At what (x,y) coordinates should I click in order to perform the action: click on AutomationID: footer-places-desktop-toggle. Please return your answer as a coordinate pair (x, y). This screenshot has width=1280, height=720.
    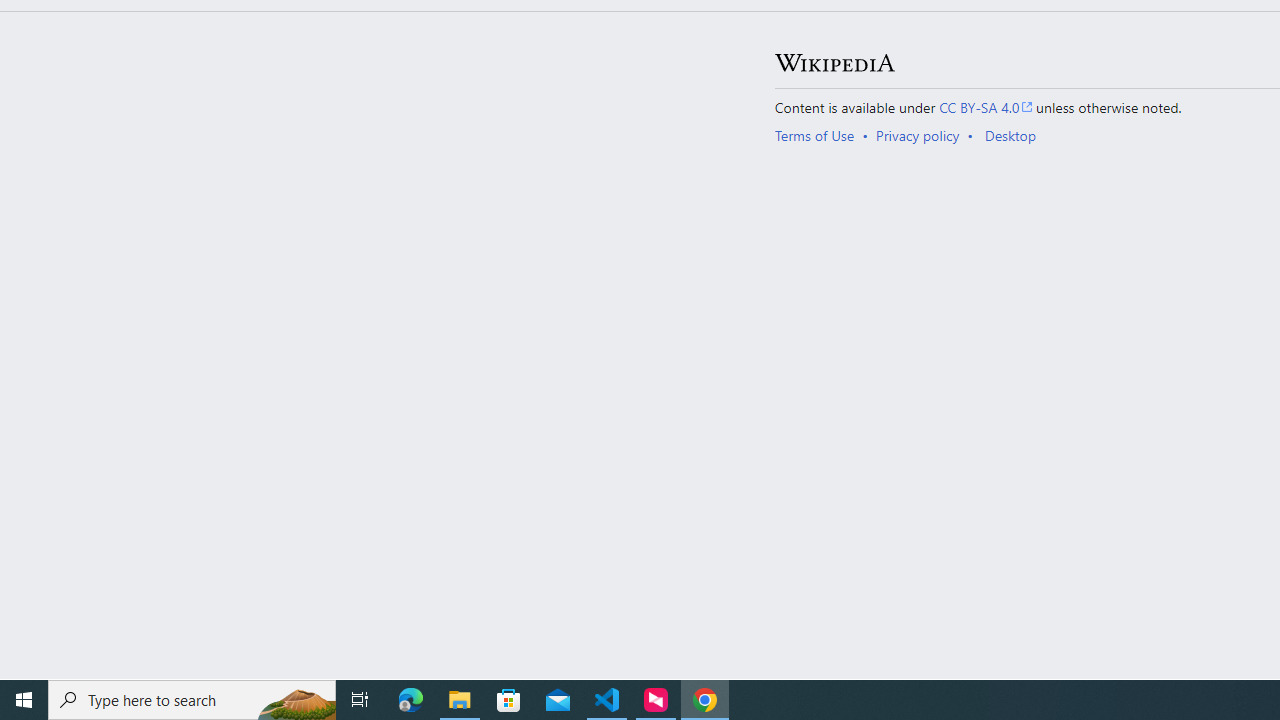
    Looking at the image, I should click on (1014, 136).